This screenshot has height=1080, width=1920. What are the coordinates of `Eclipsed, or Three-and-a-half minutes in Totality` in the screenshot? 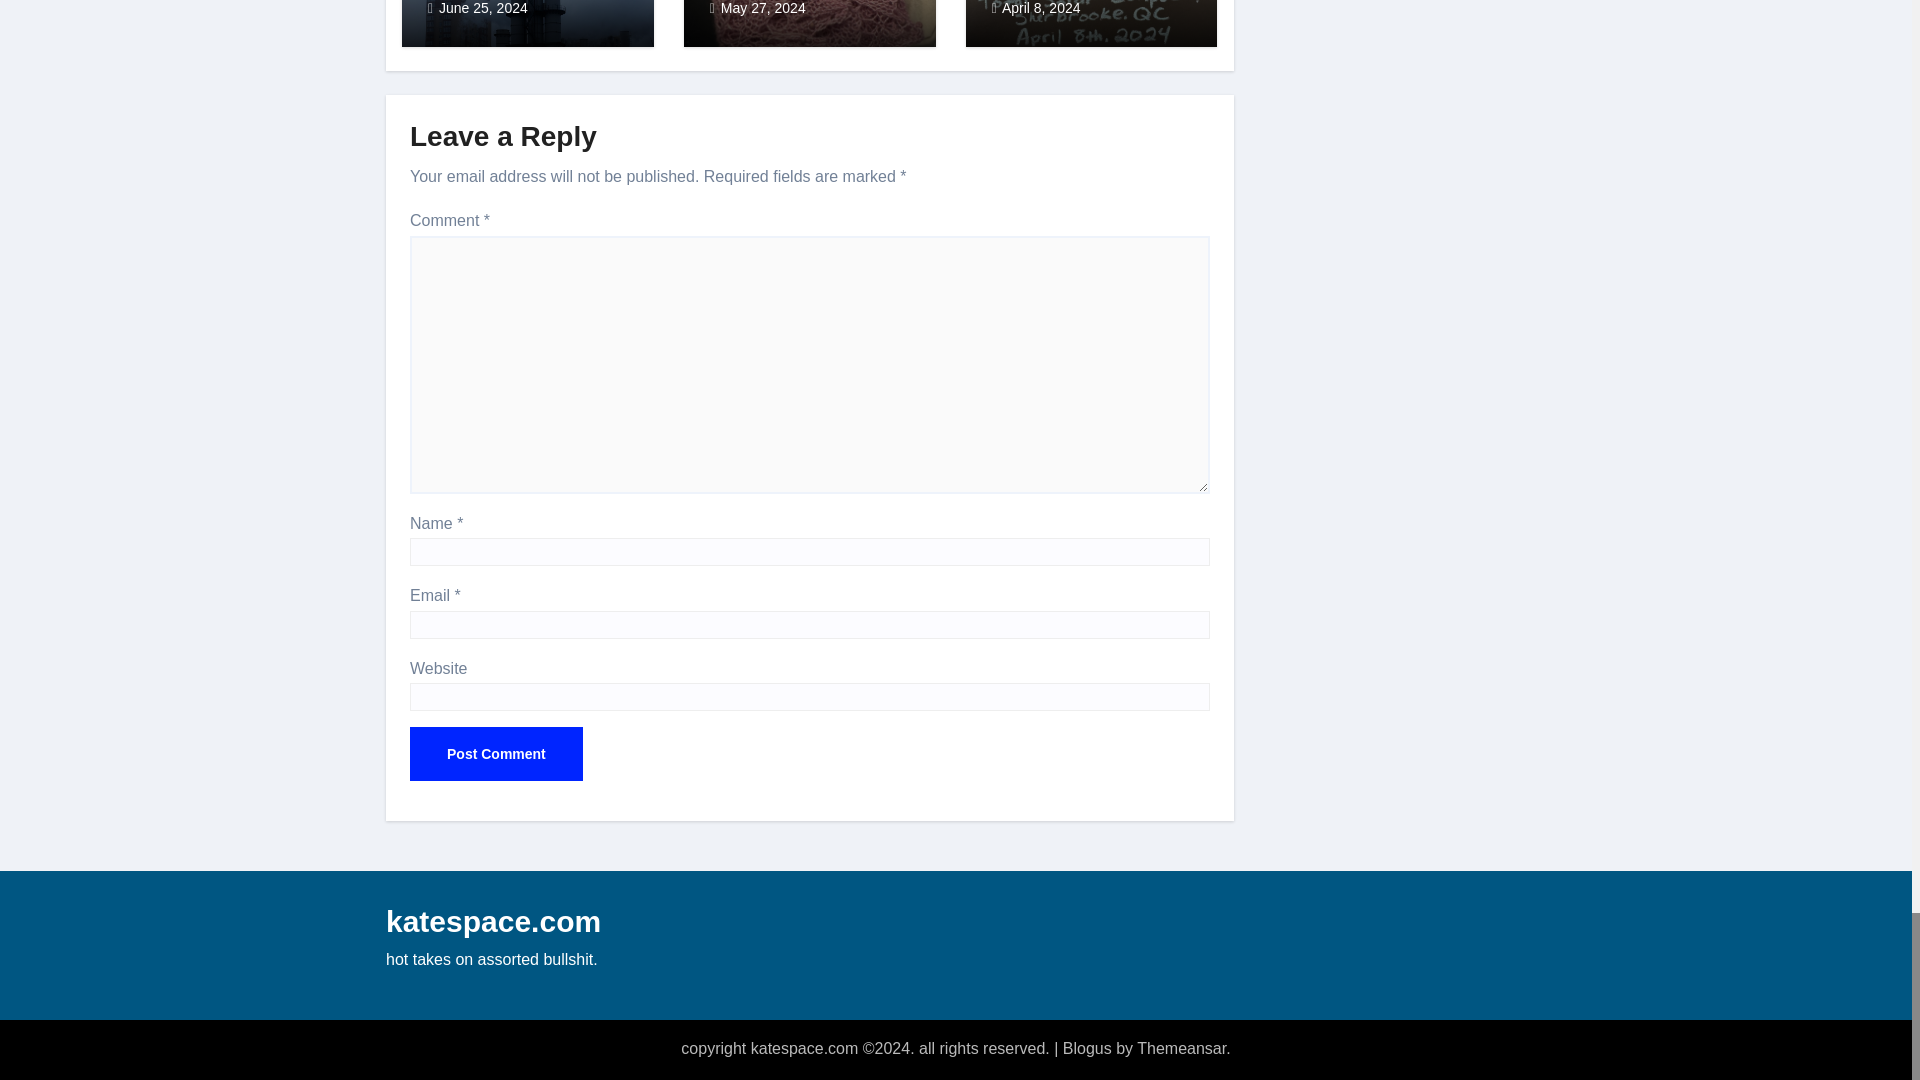 It's located at (1090, 8).